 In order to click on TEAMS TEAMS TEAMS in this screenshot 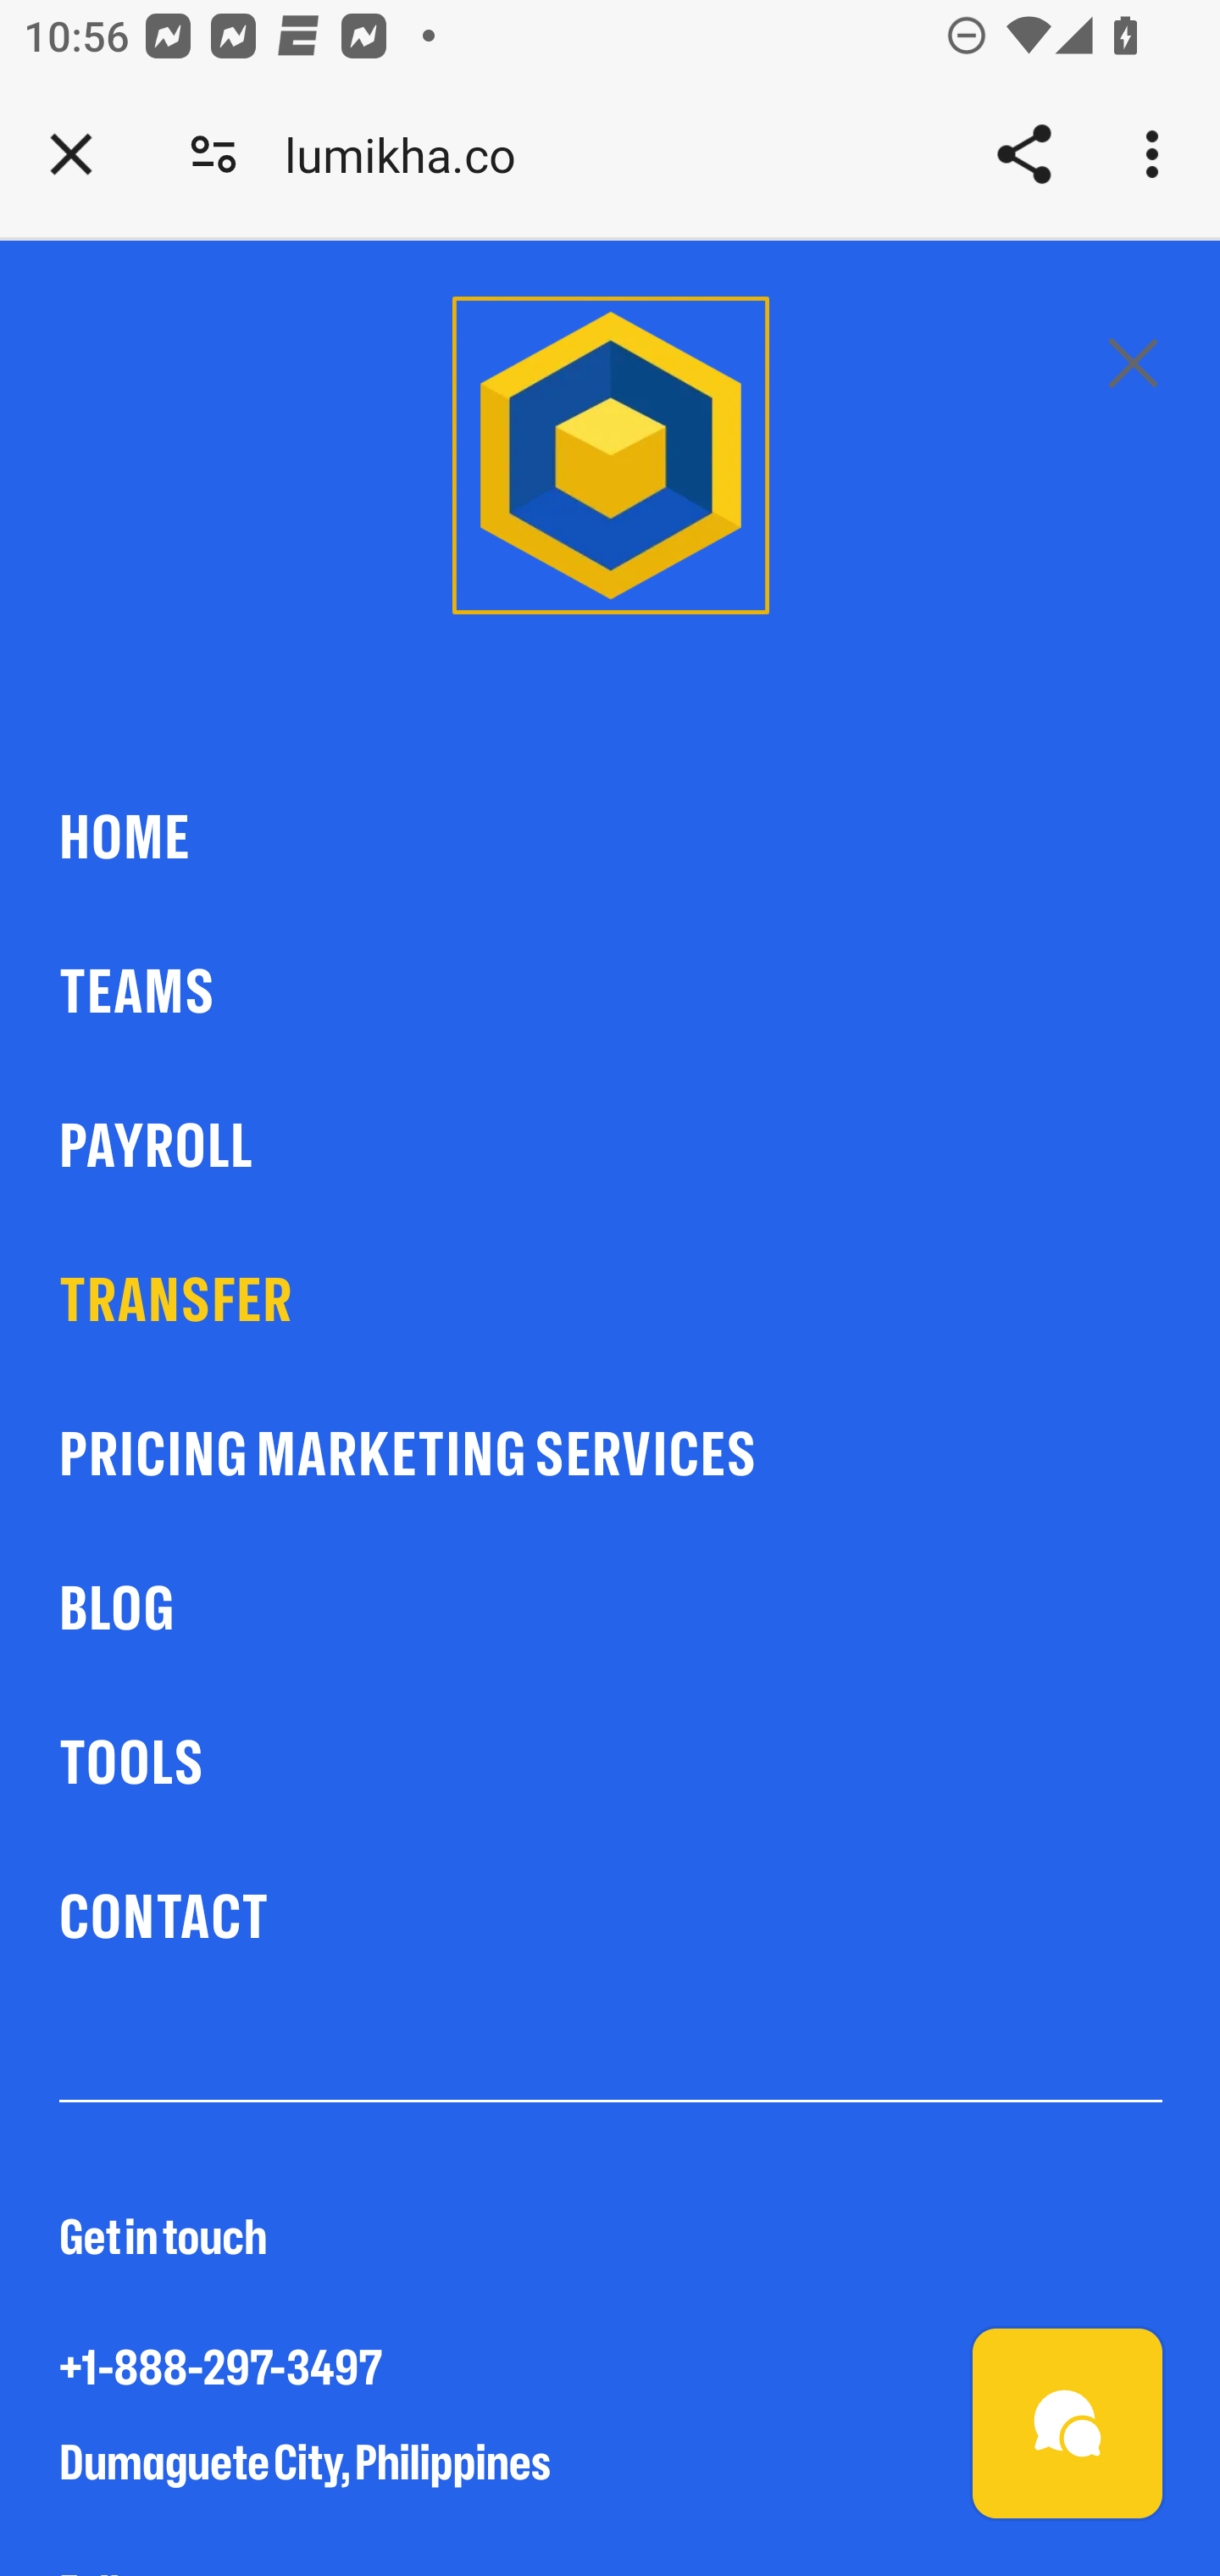, I will do `click(612, 994)`.